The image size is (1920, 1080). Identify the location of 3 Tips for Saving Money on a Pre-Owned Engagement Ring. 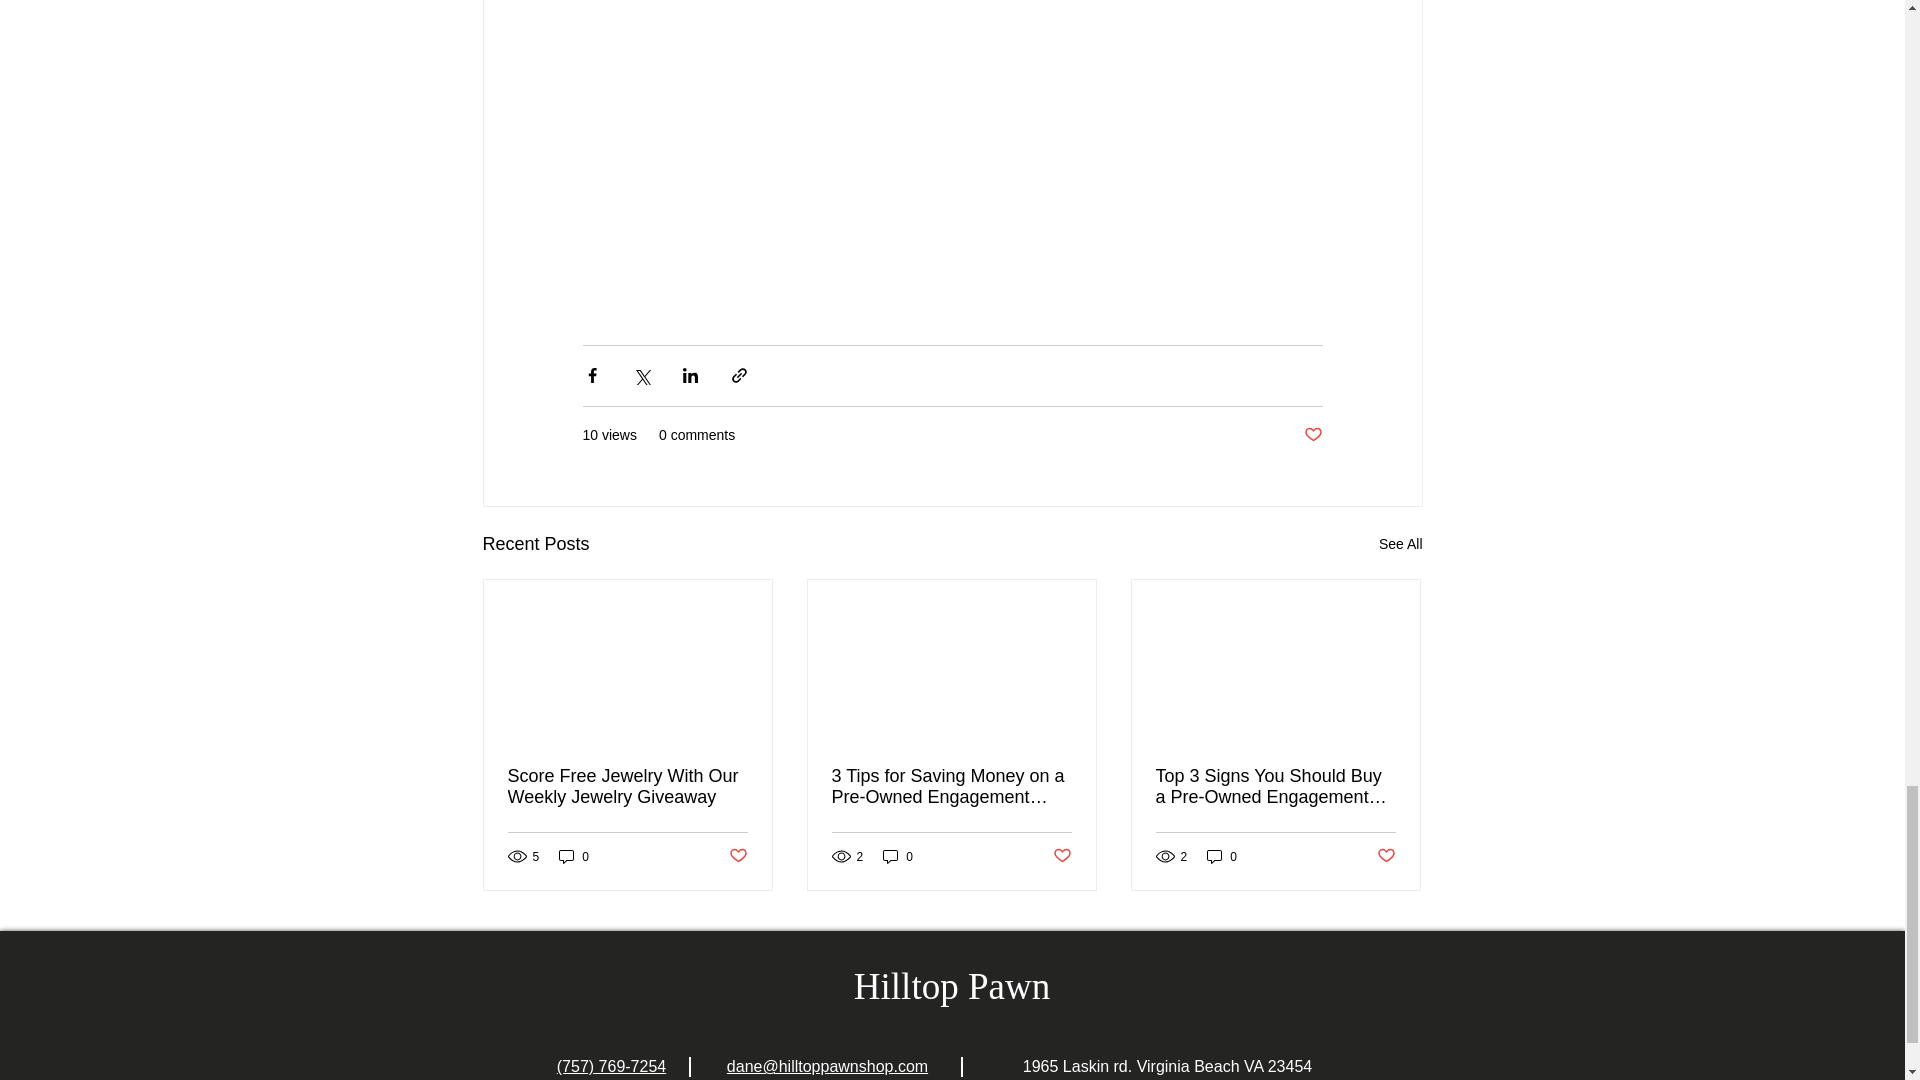
(951, 786).